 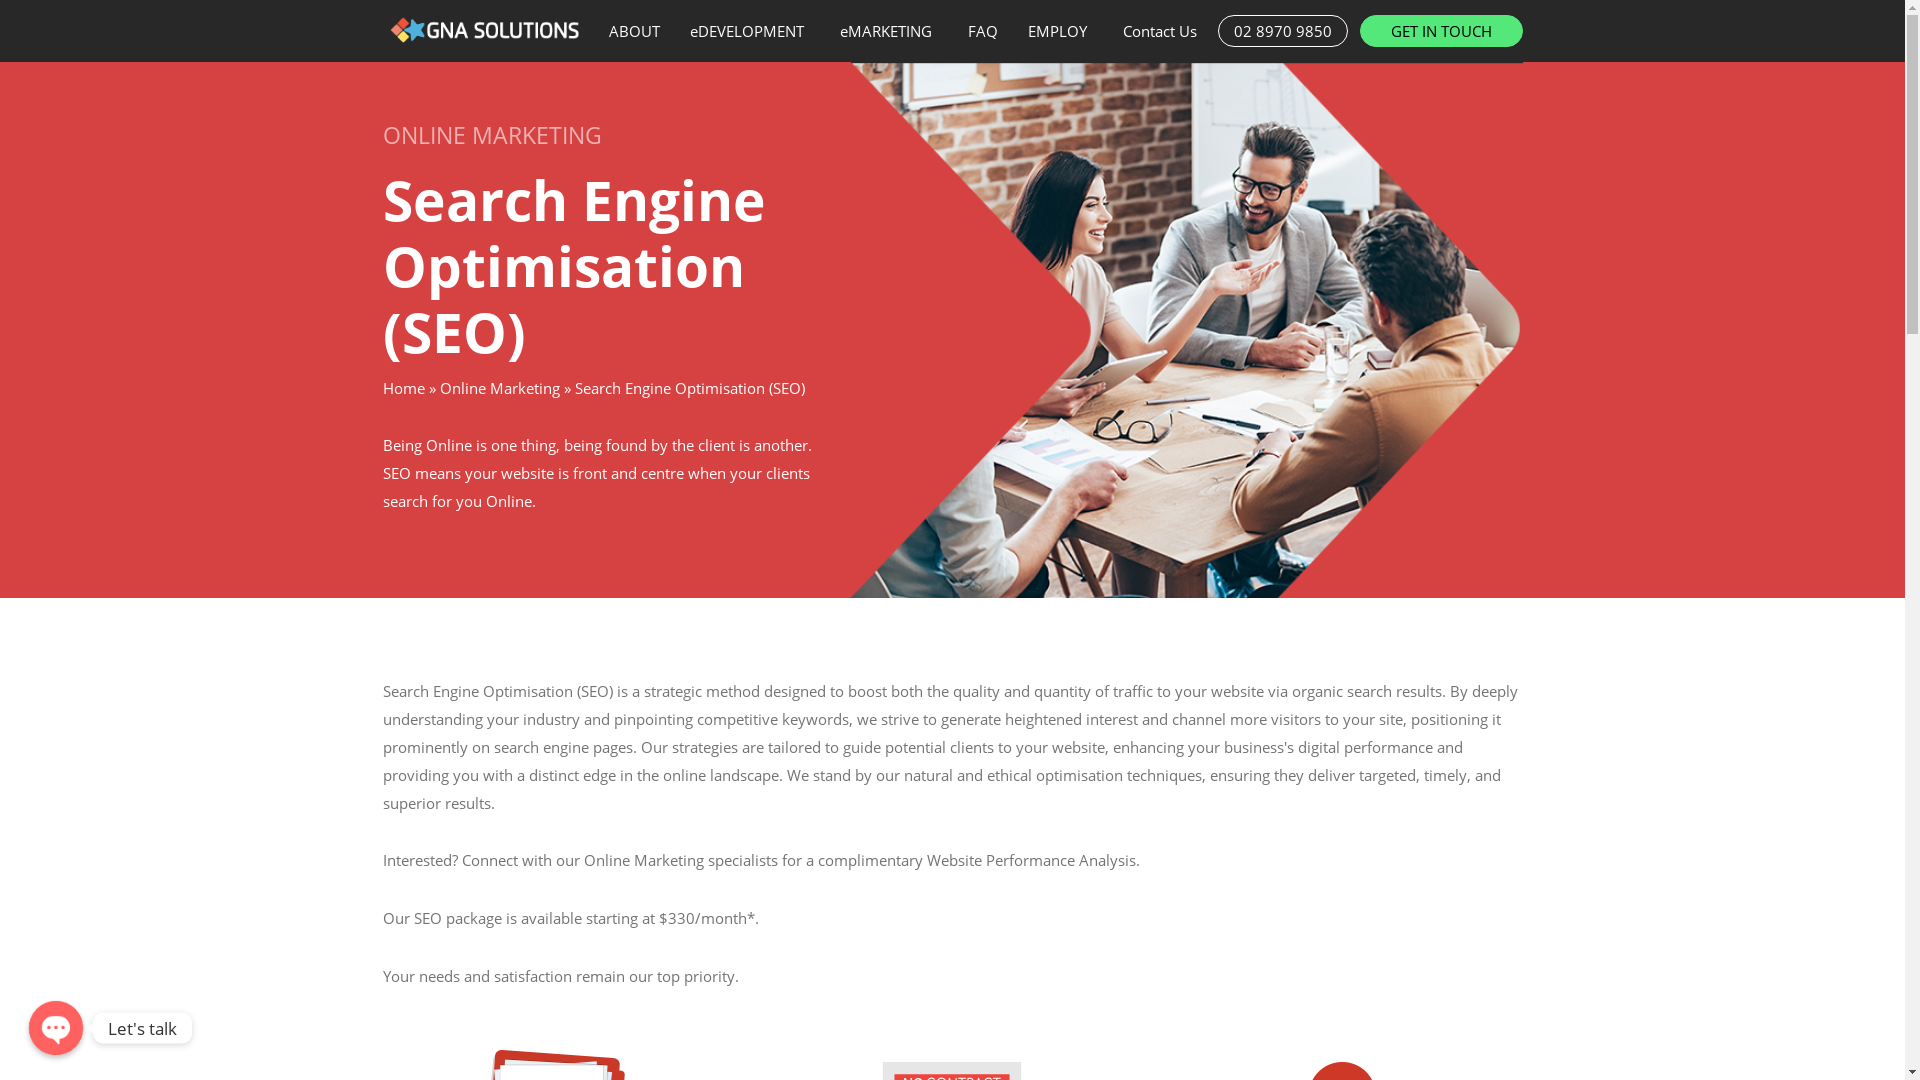 What do you see at coordinates (634, 31) in the screenshot?
I see `ABOUT` at bounding box center [634, 31].